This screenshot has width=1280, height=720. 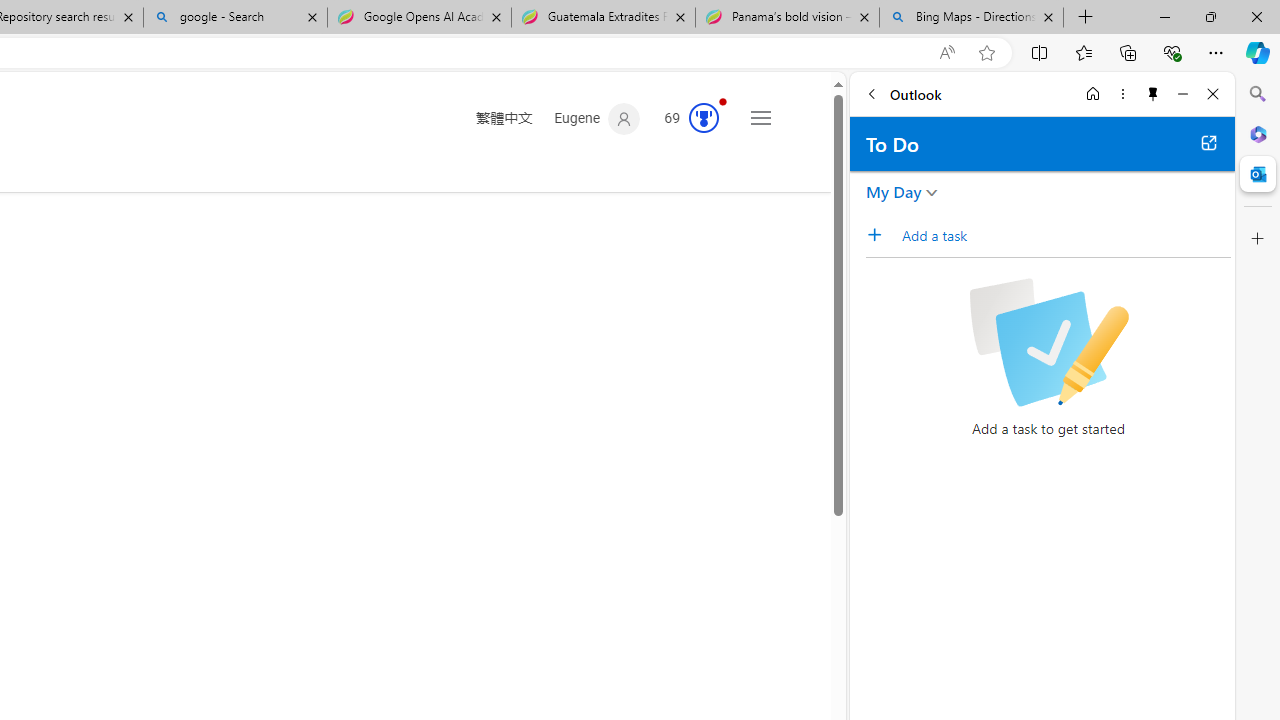 I want to click on Settings and more (Alt+F), so click(x=1216, y=52).